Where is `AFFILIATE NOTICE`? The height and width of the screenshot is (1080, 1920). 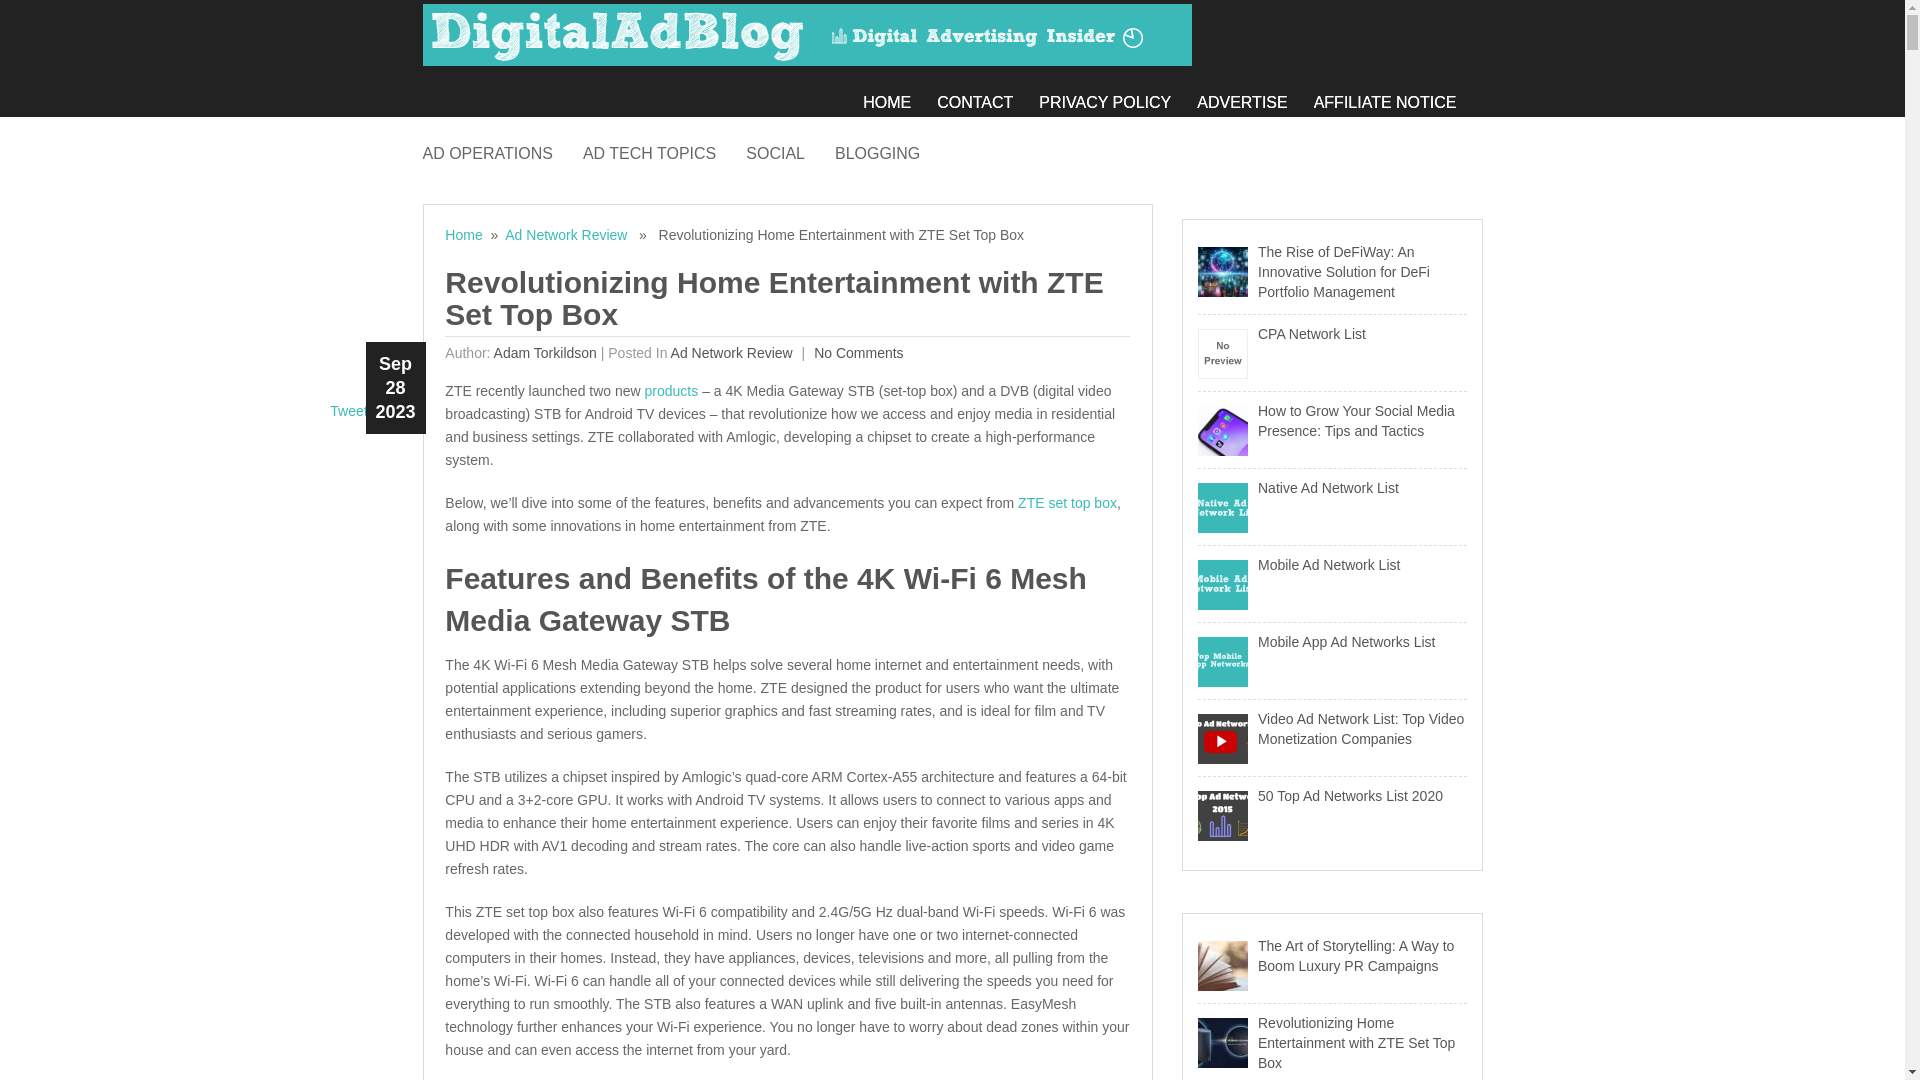 AFFILIATE NOTICE is located at coordinates (1398, 96).